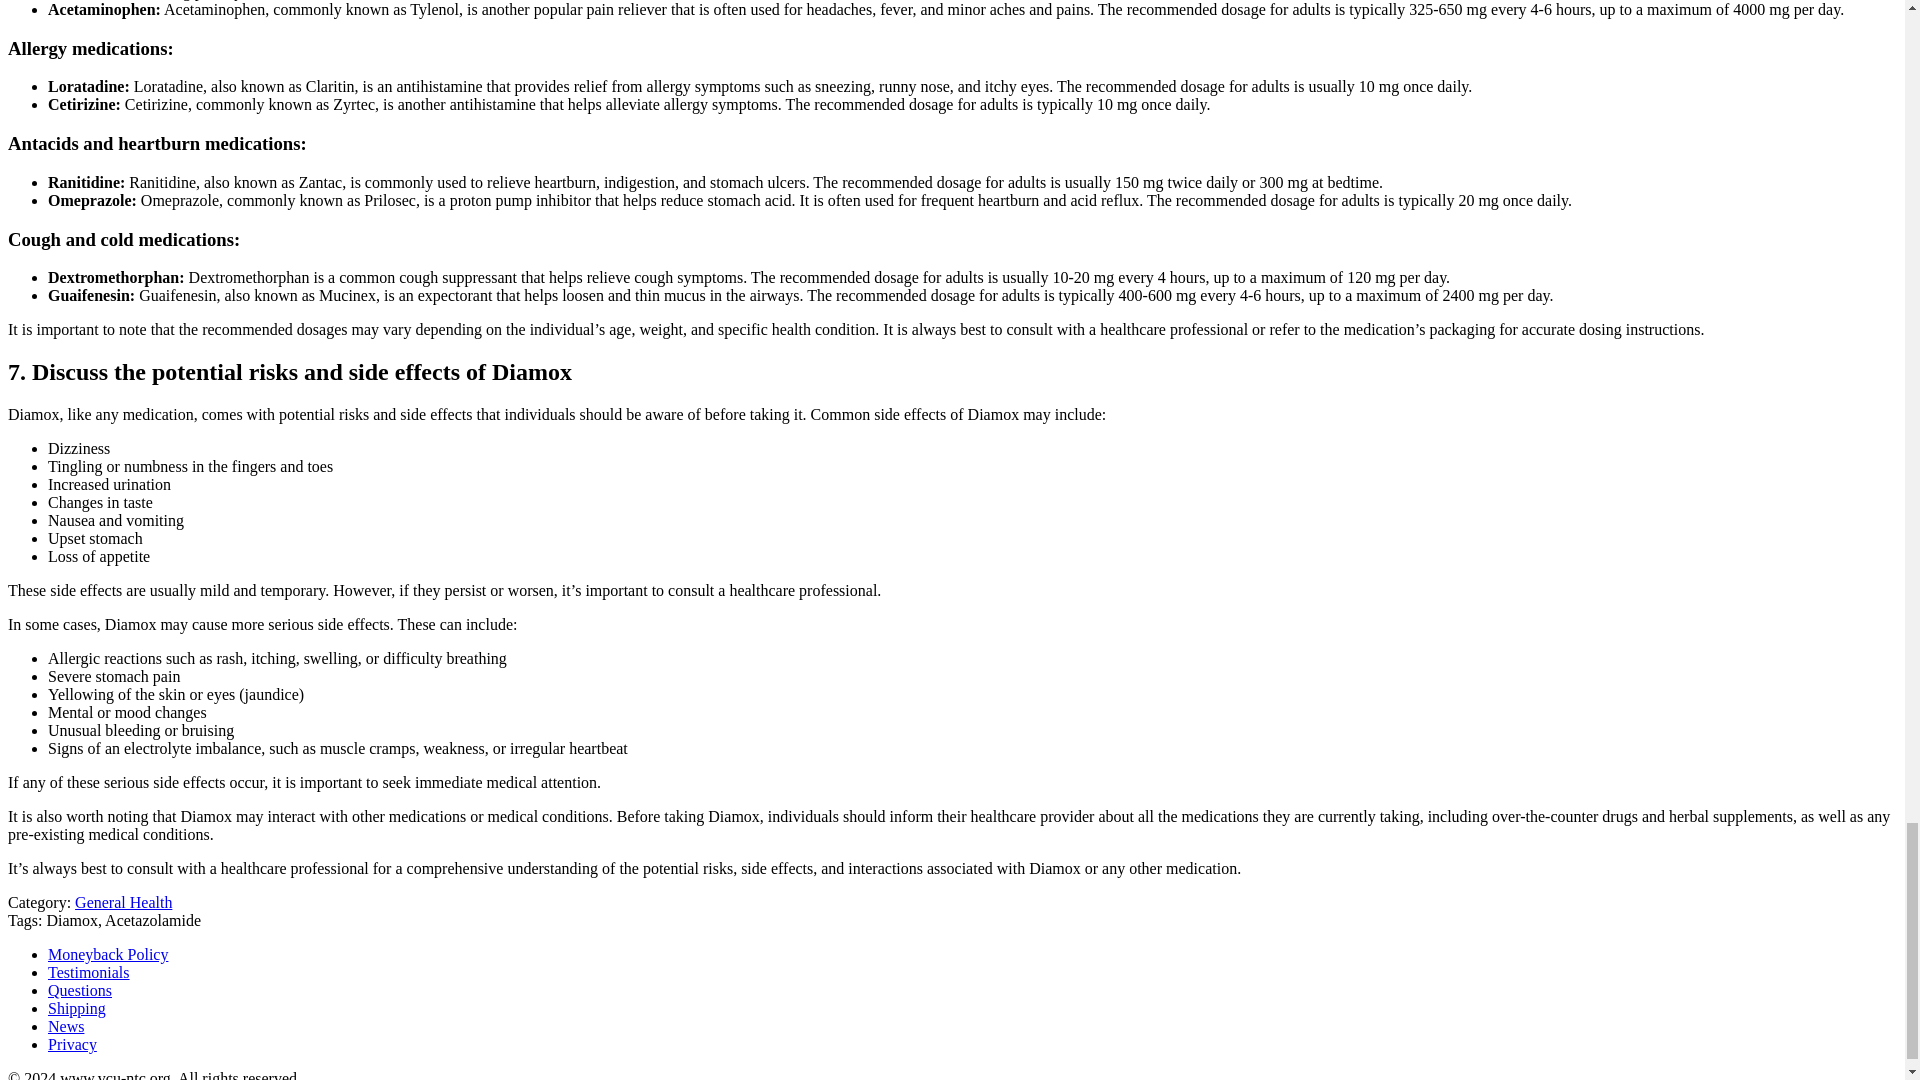 This screenshot has height=1080, width=1920. Describe the element at coordinates (72, 1044) in the screenshot. I see `Privacy` at that location.